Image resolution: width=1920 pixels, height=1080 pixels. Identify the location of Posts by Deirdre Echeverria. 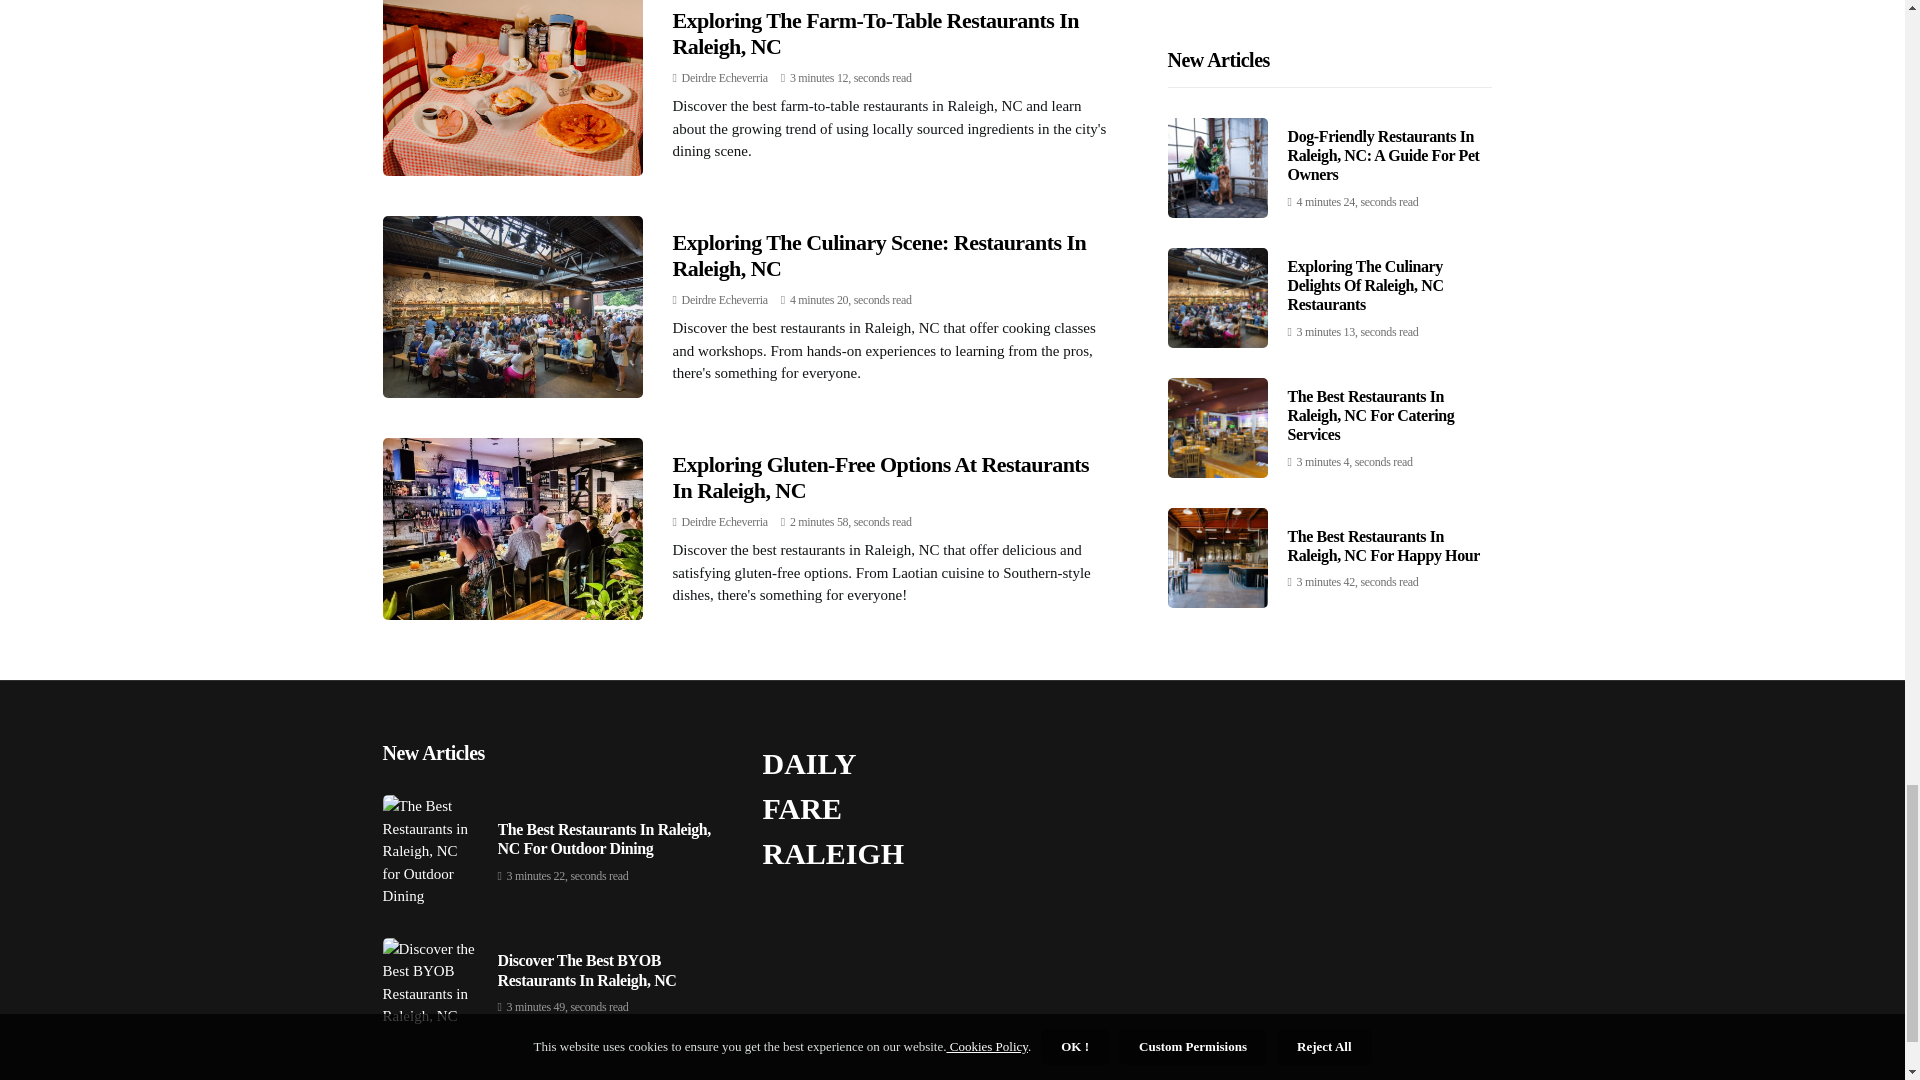
(724, 299).